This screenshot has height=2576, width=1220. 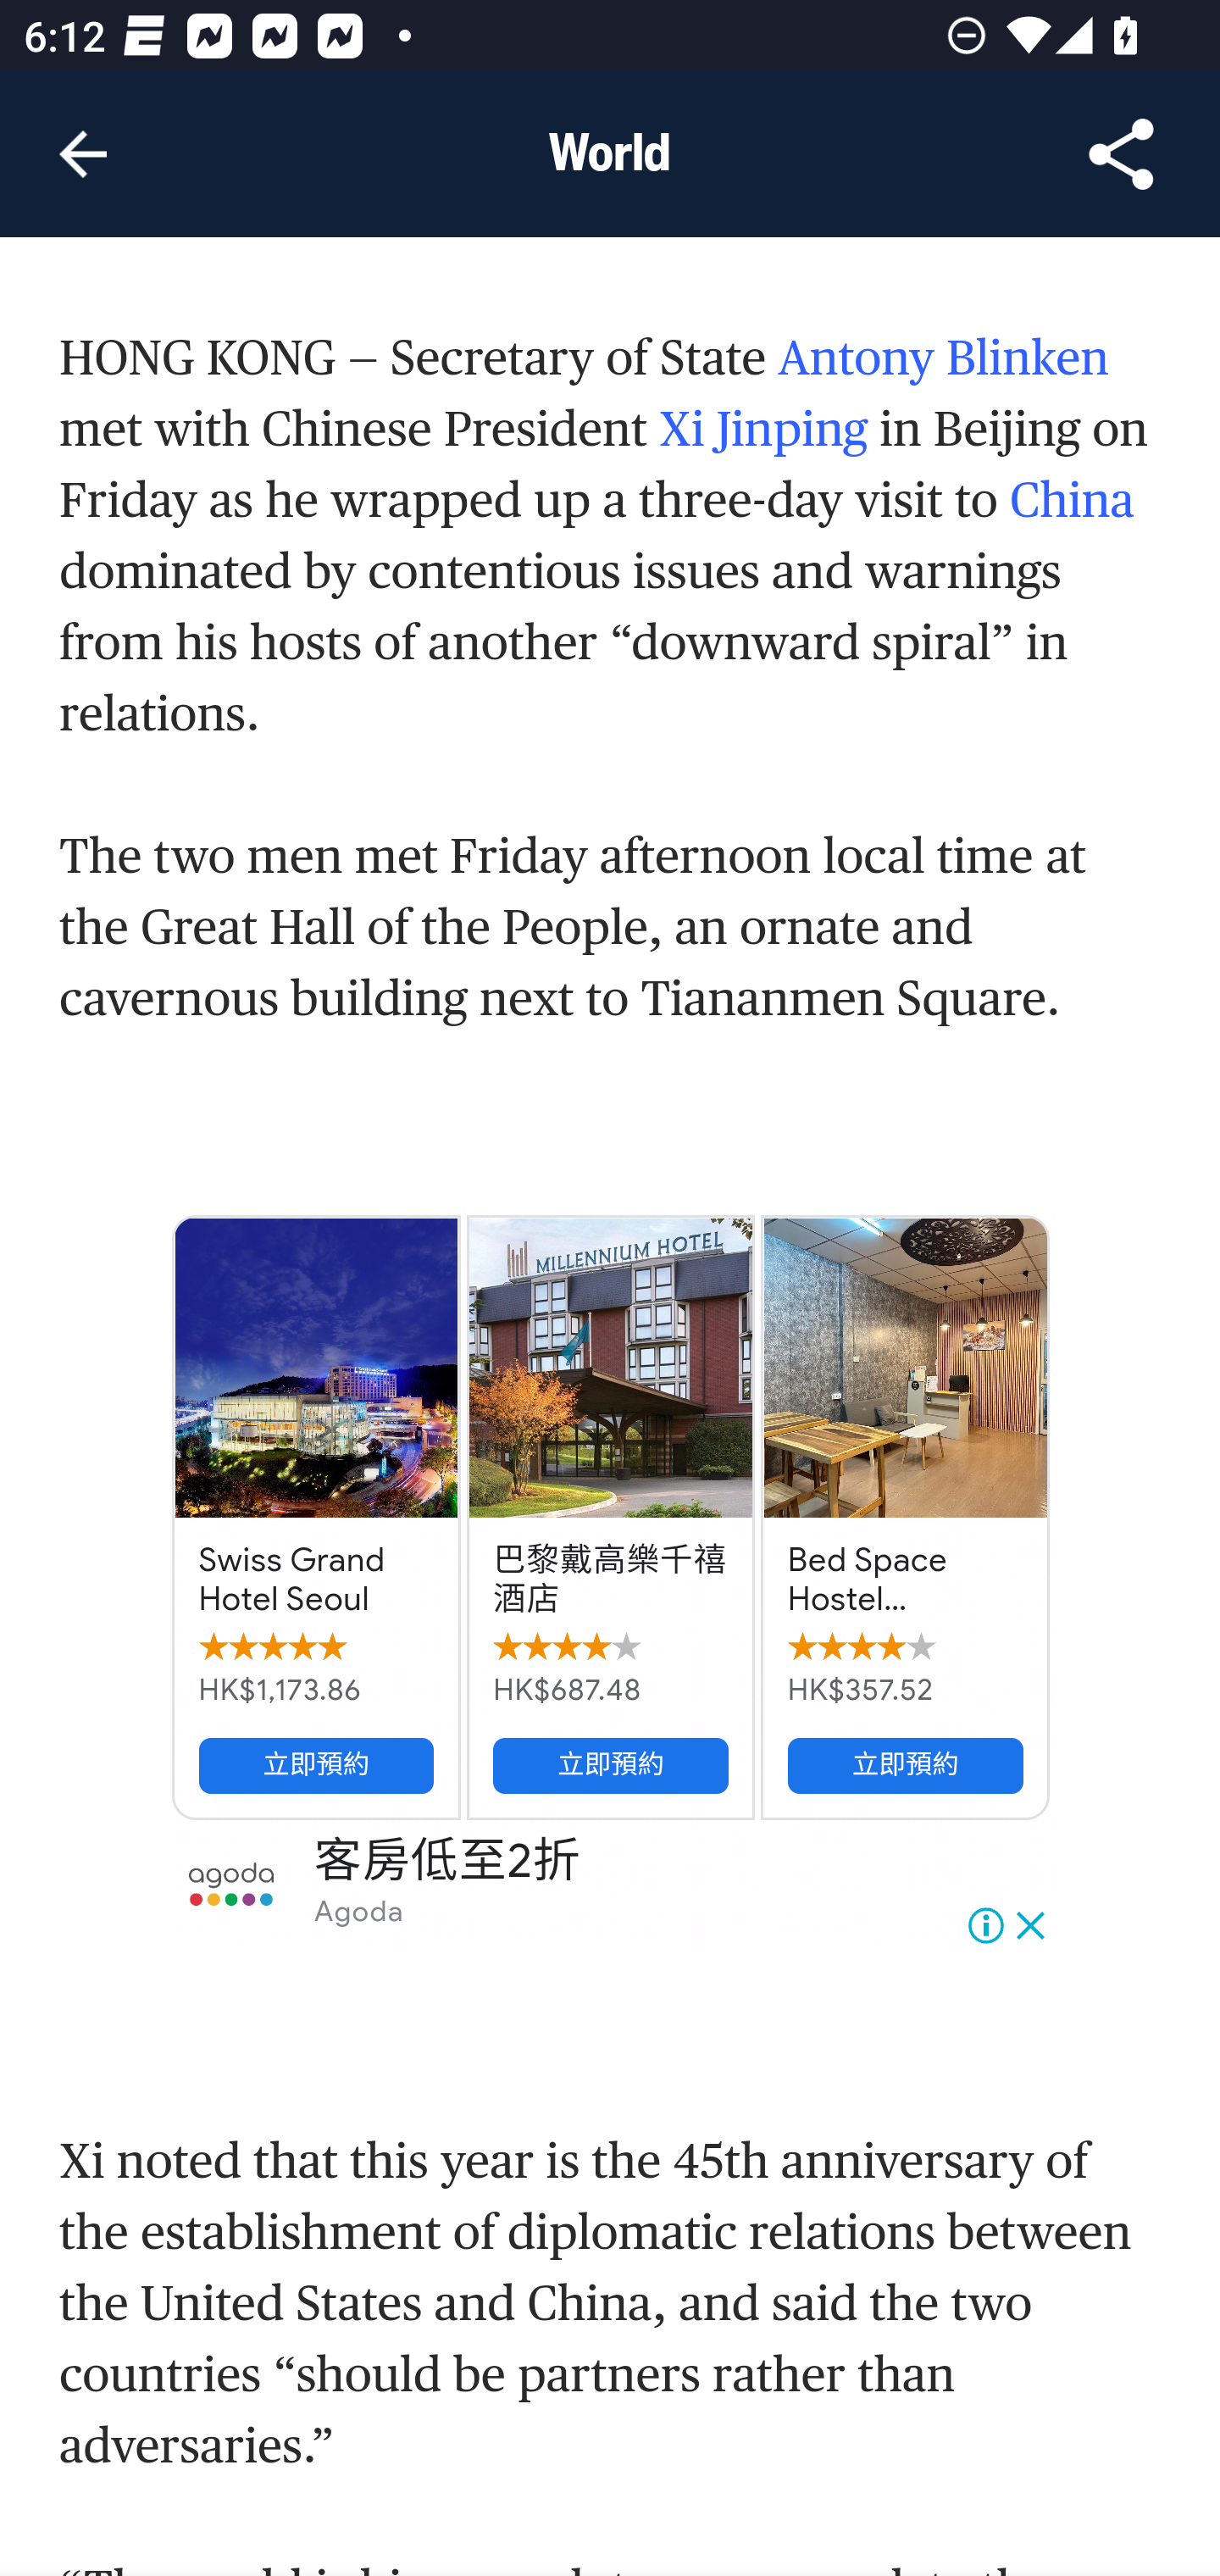 What do you see at coordinates (1122, 154) in the screenshot?
I see `Share Article, button` at bounding box center [1122, 154].